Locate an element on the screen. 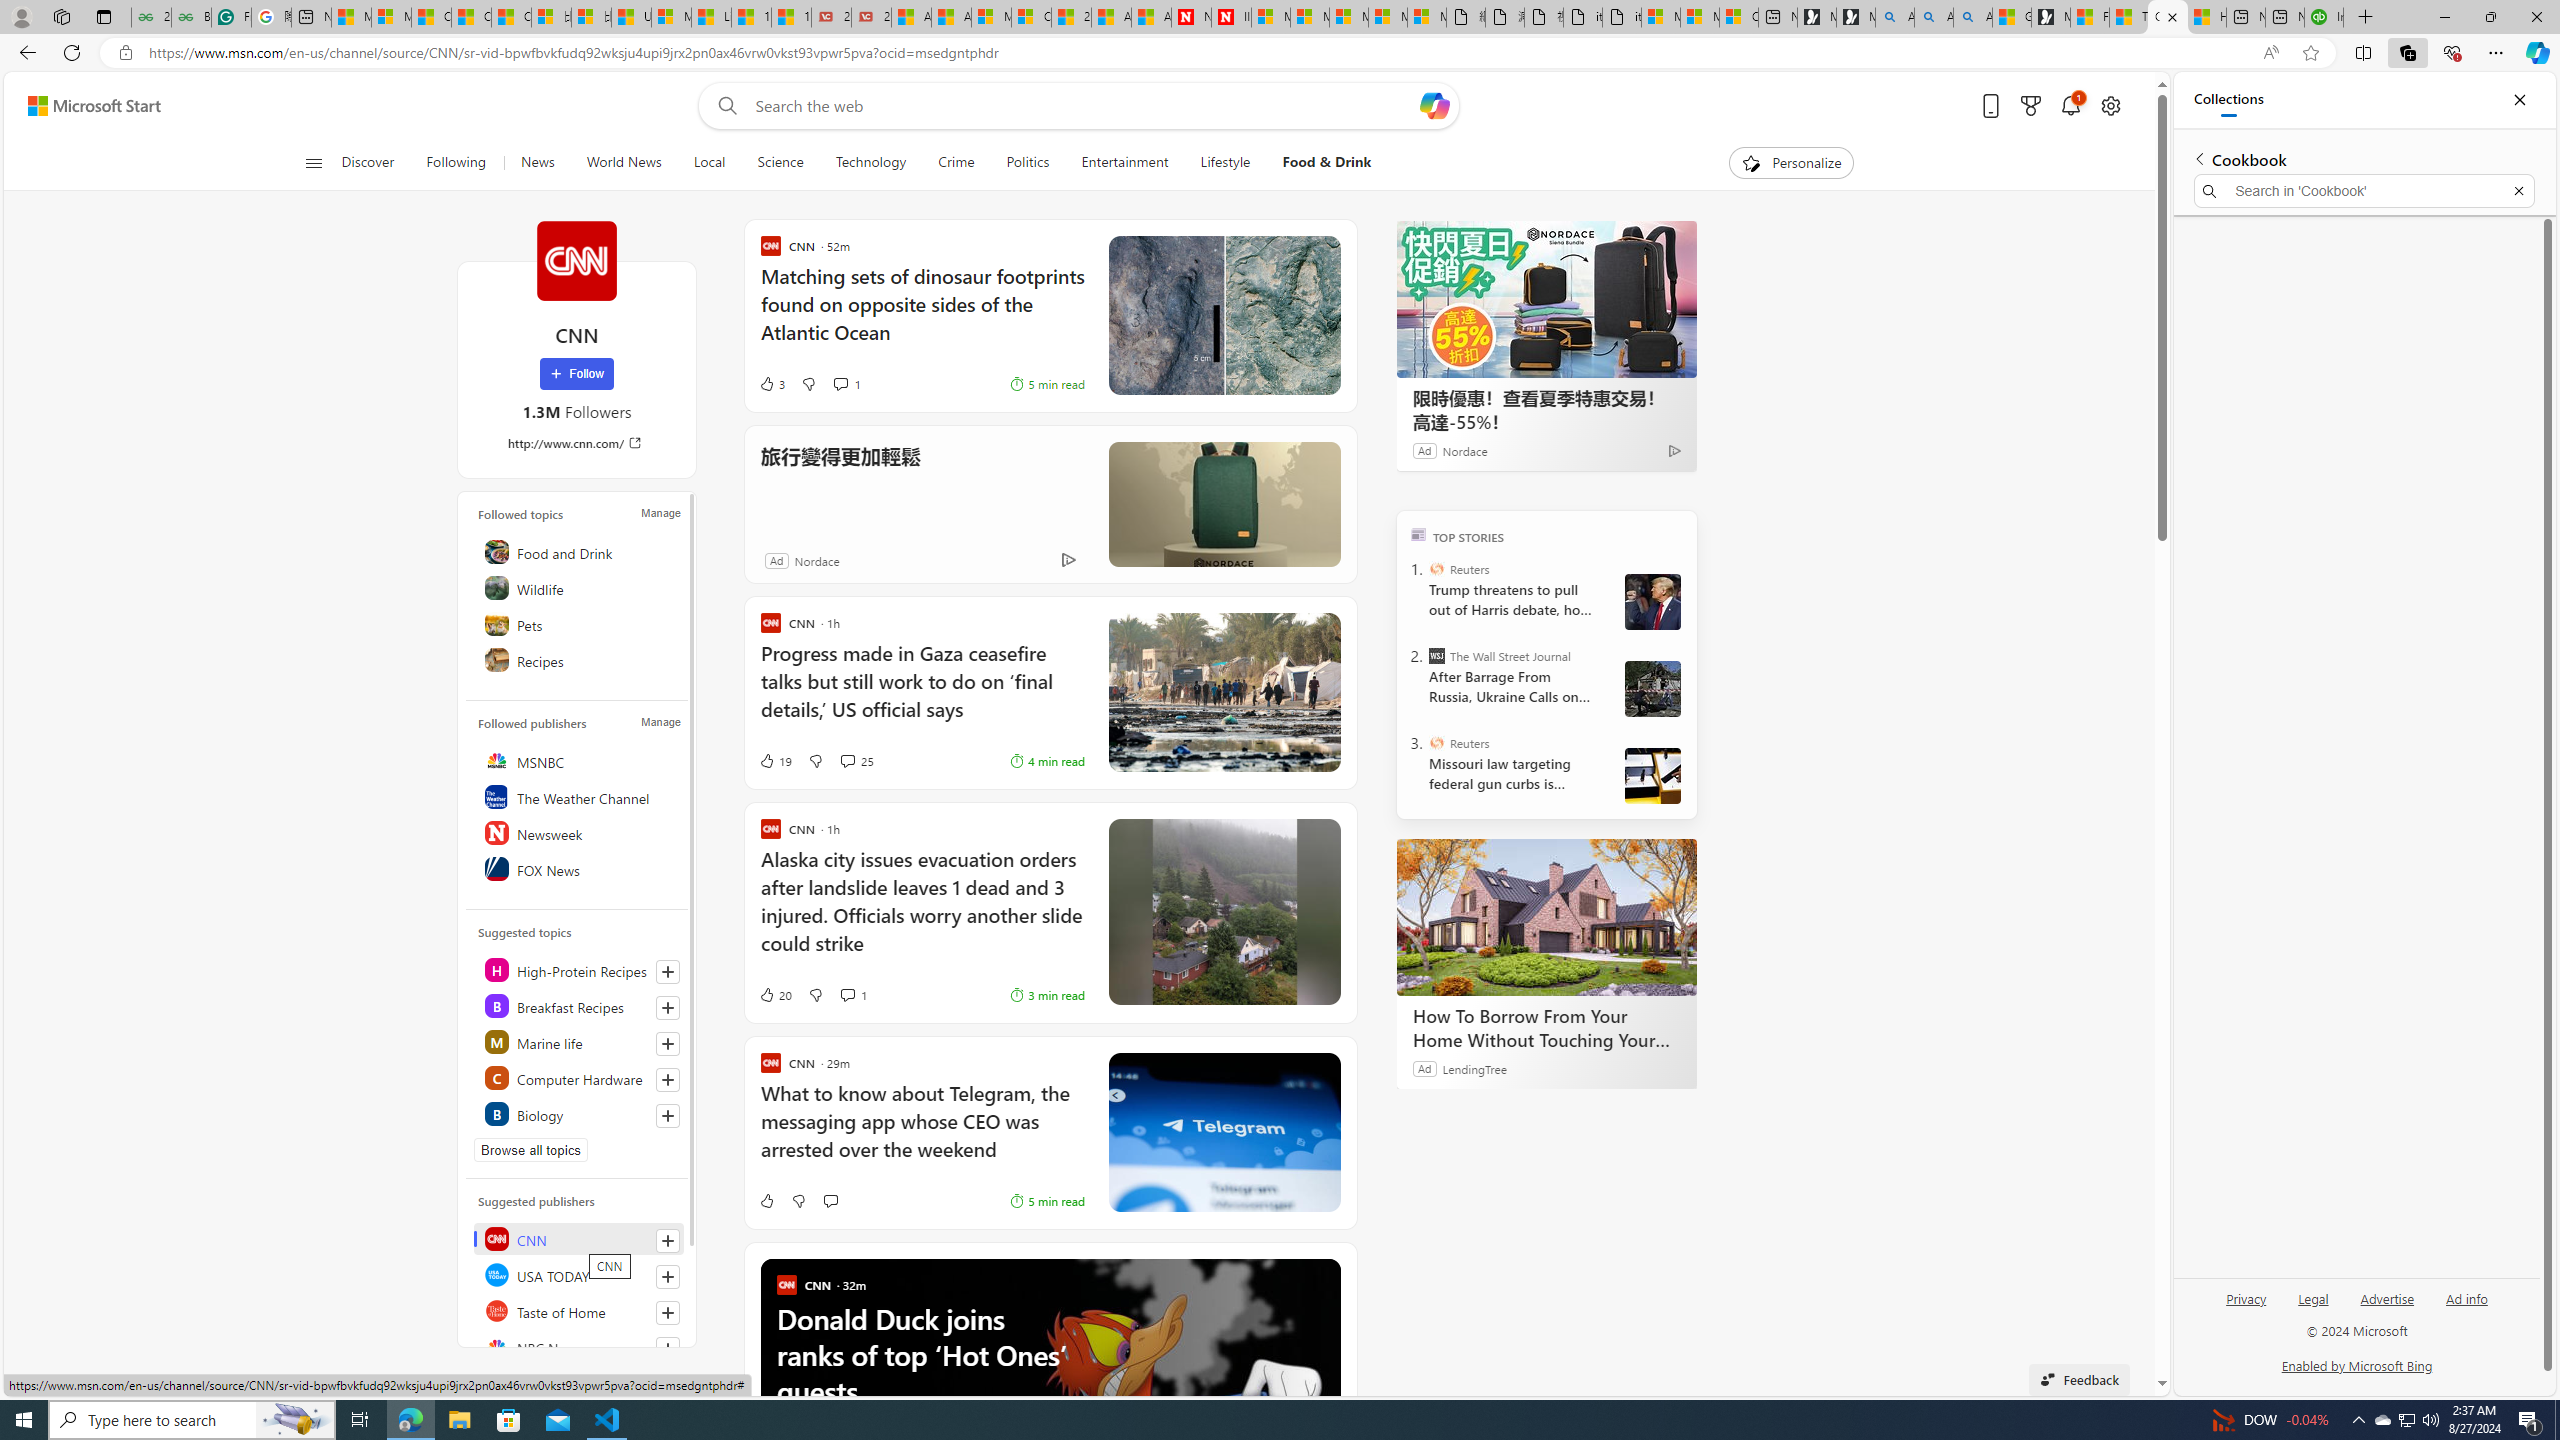  Politics is located at coordinates (1028, 163).